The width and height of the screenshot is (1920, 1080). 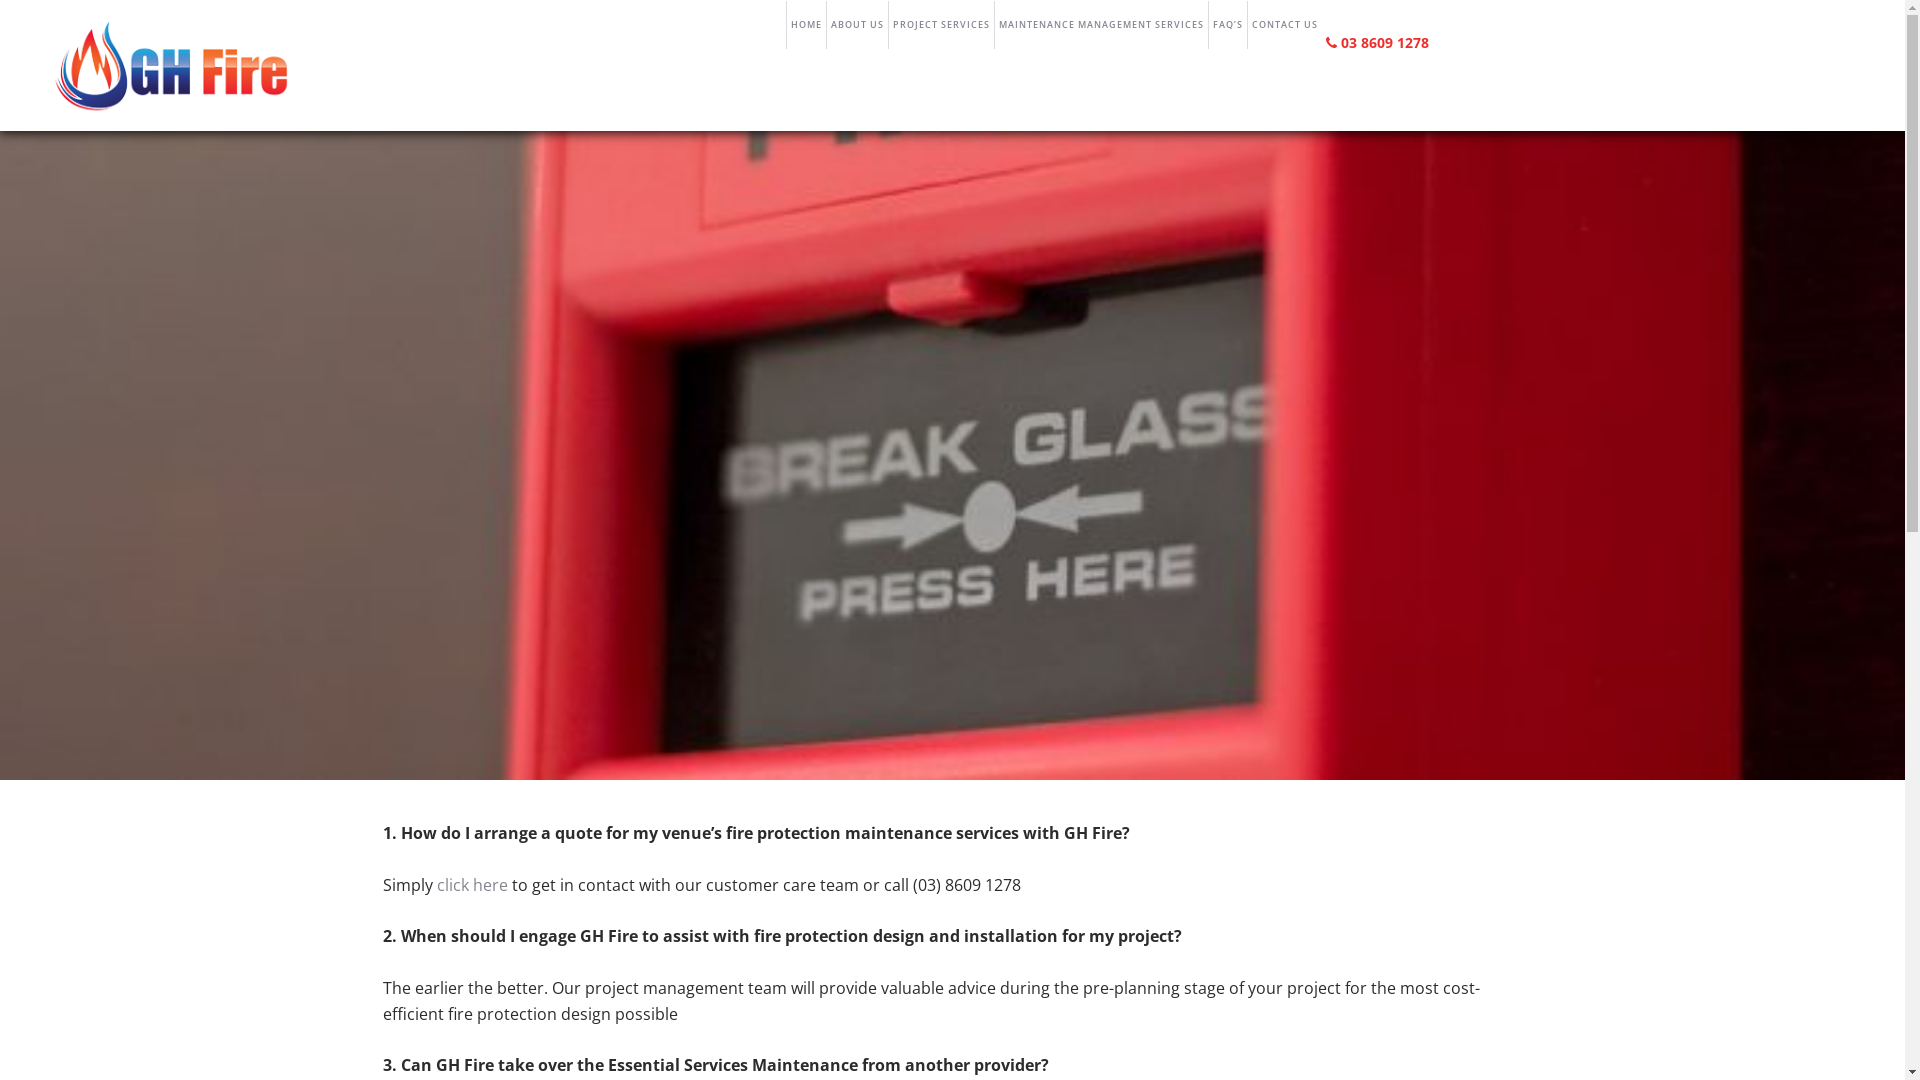 I want to click on CONTACT US, so click(x=1284, y=25).